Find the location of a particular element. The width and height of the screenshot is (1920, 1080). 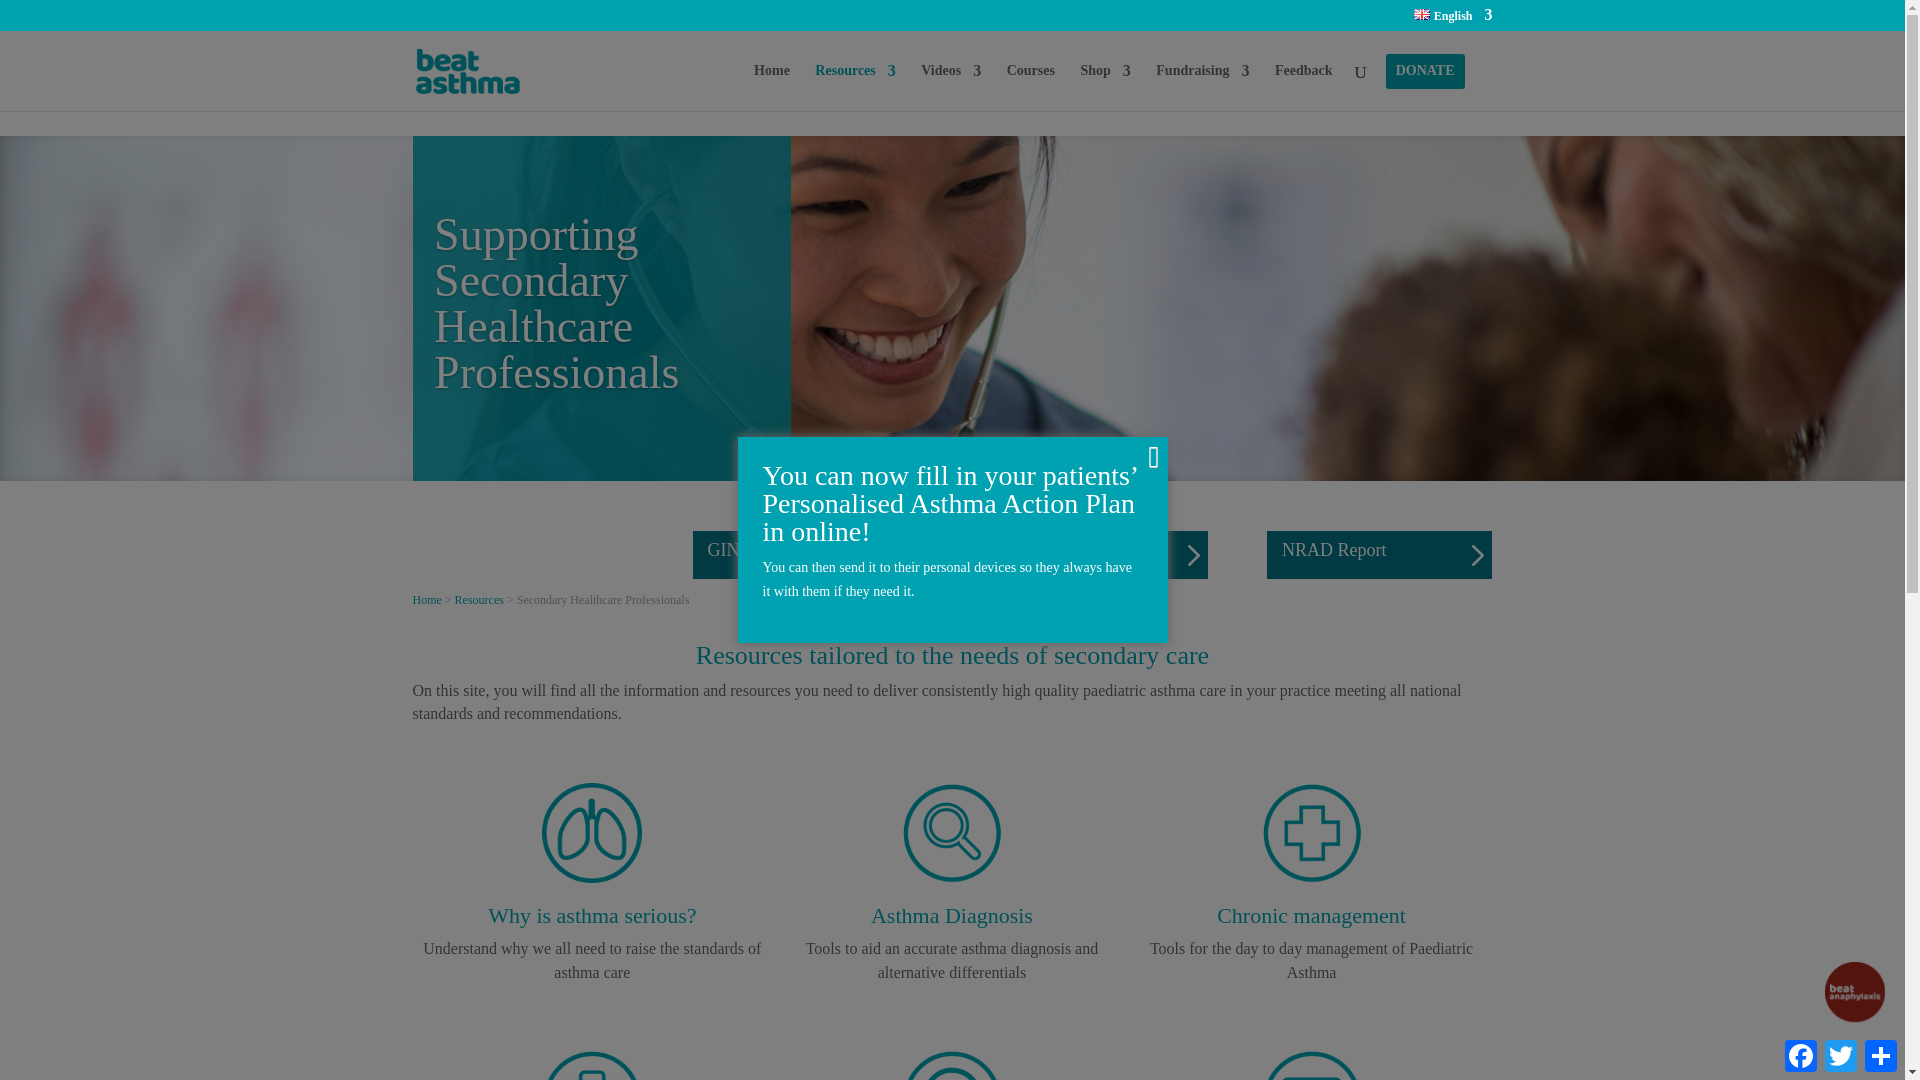

Asthma Diagnosis is located at coordinates (952, 877).